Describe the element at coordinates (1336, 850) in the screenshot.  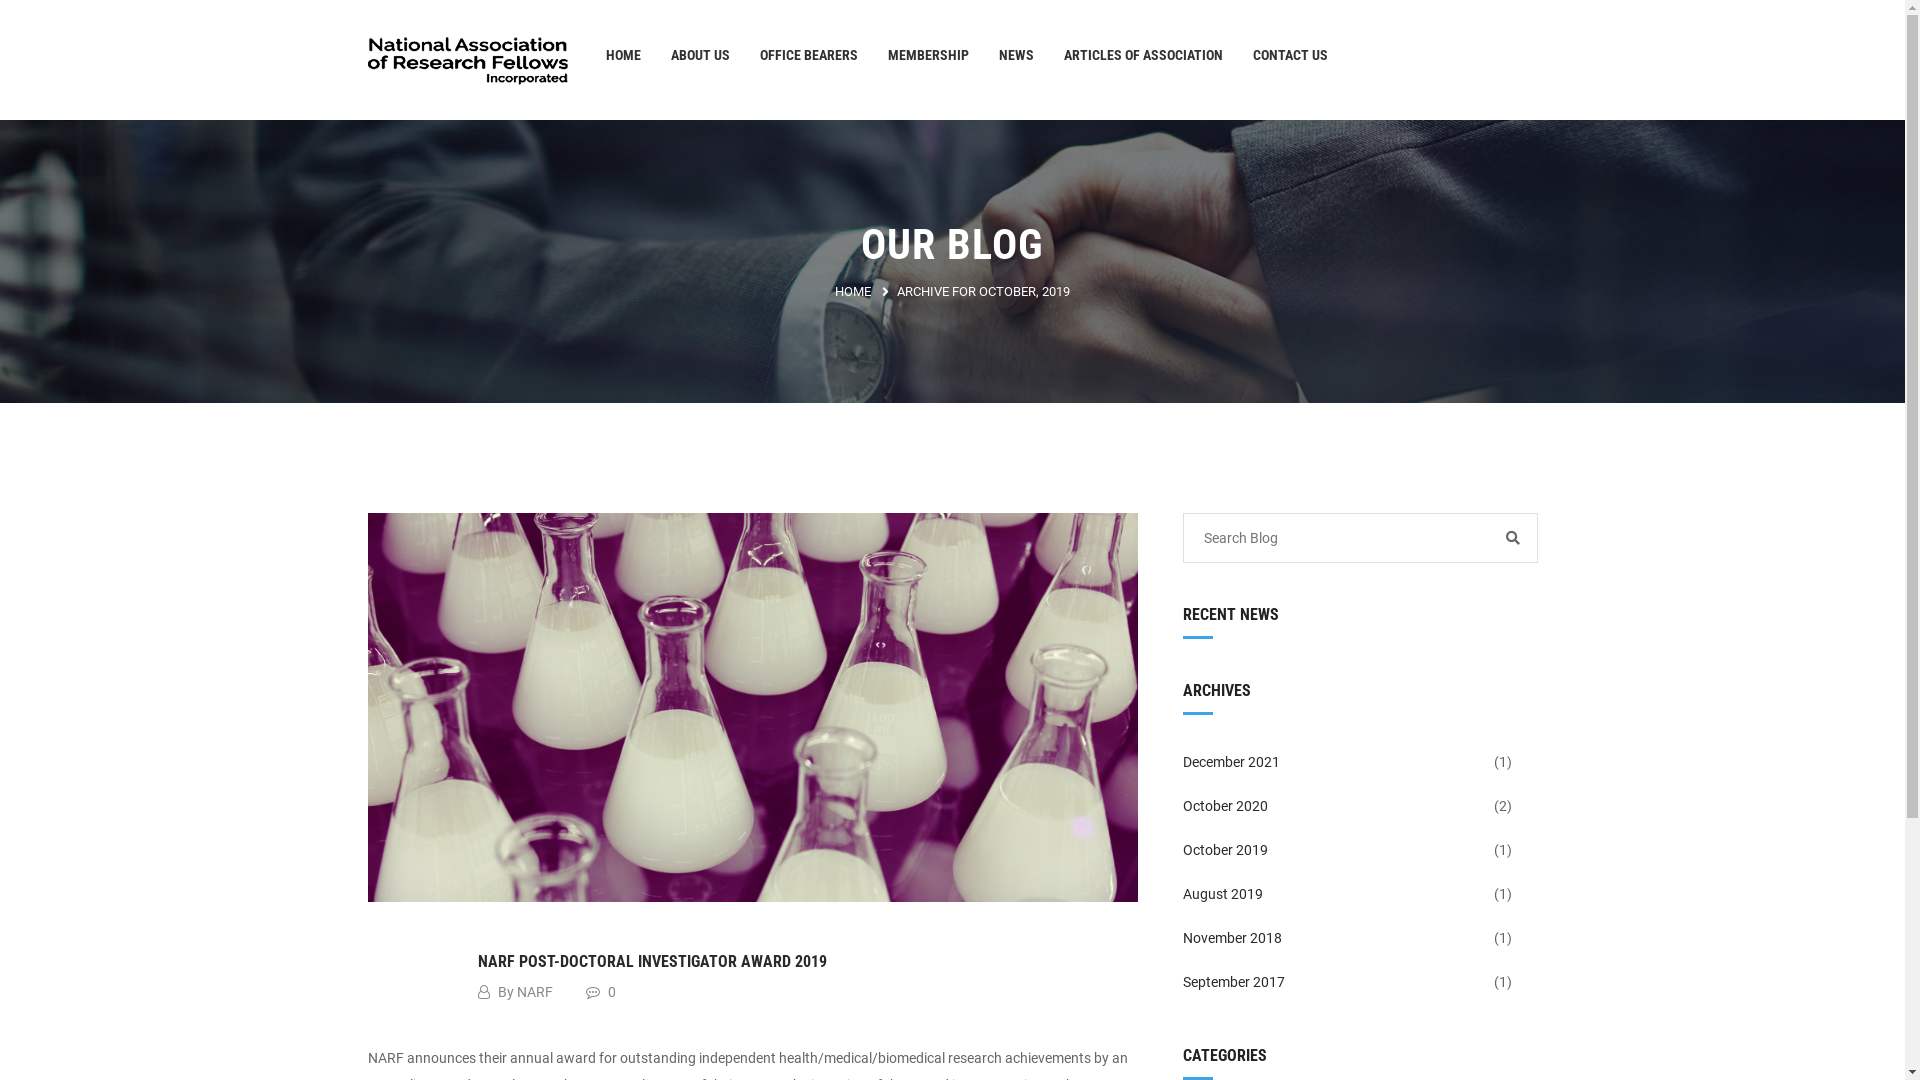
I see `October 2019` at that location.